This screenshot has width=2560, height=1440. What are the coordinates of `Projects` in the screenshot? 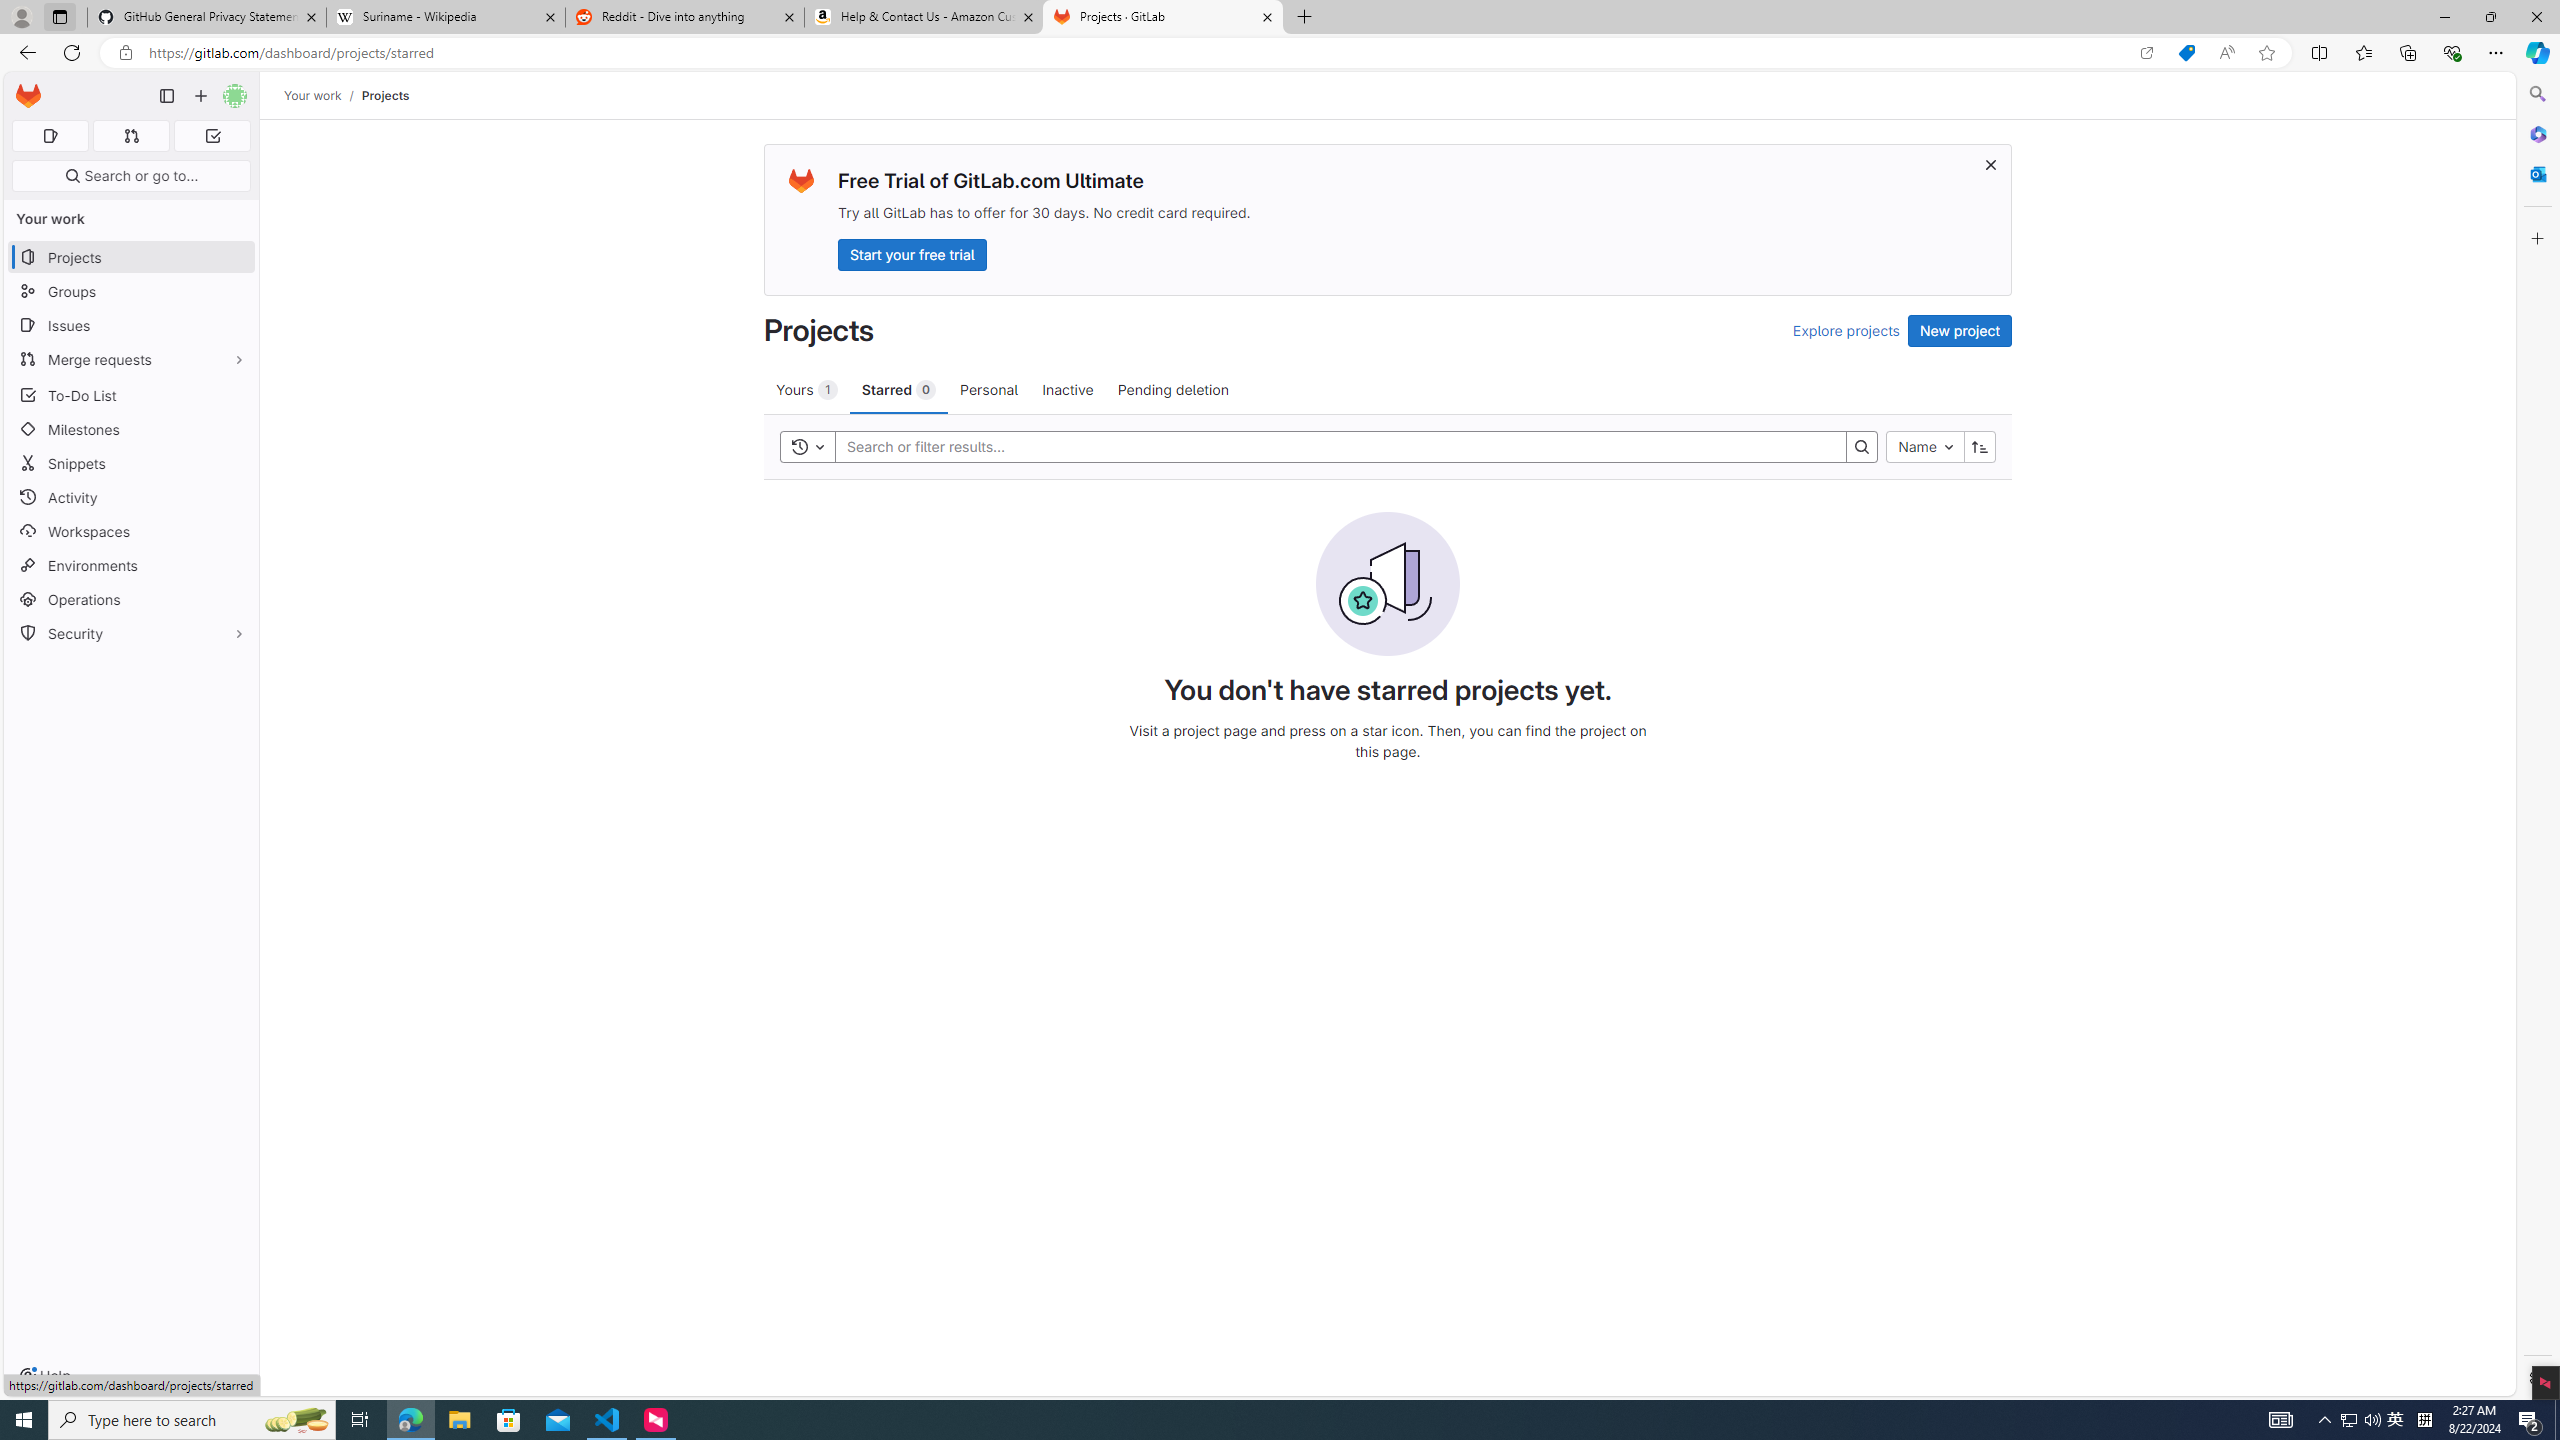 It's located at (384, 95).